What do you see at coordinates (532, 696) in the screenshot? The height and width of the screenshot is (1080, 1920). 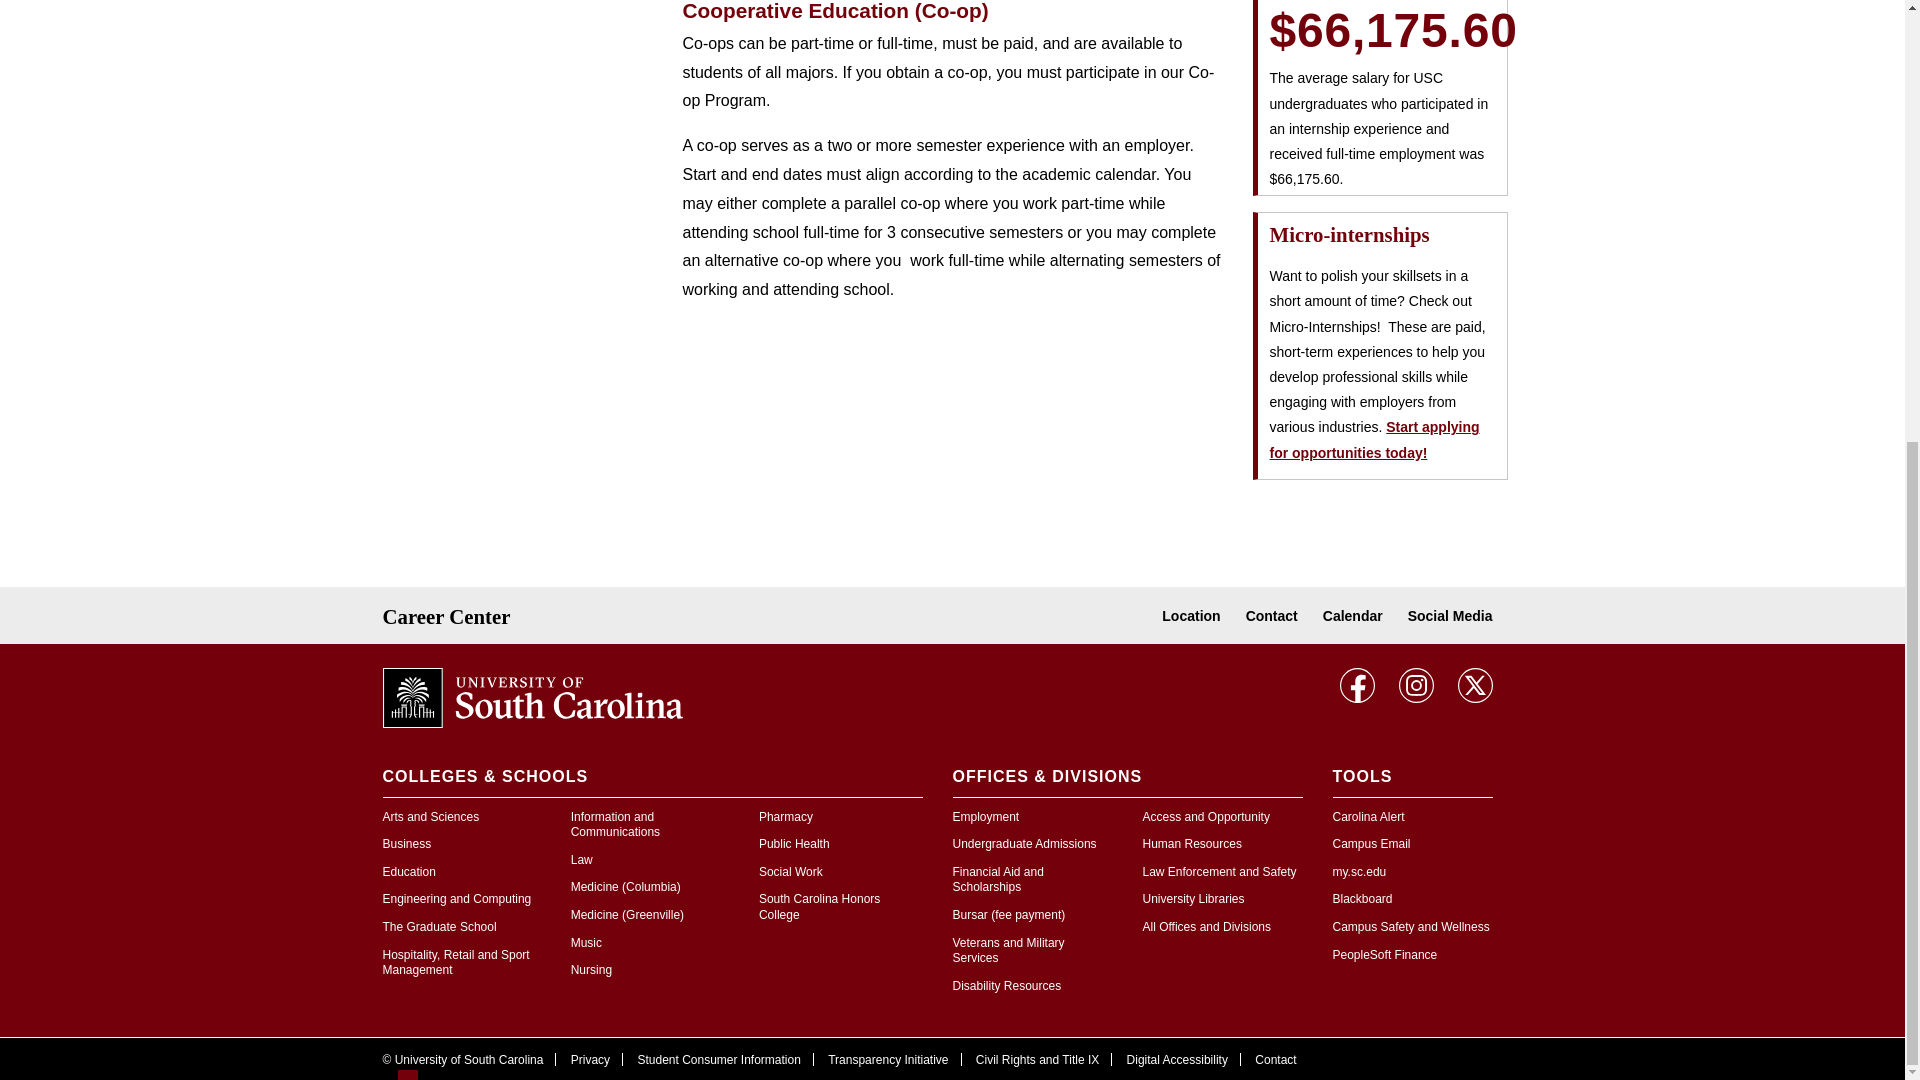 I see `University of South Carolina` at bounding box center [532, 696].